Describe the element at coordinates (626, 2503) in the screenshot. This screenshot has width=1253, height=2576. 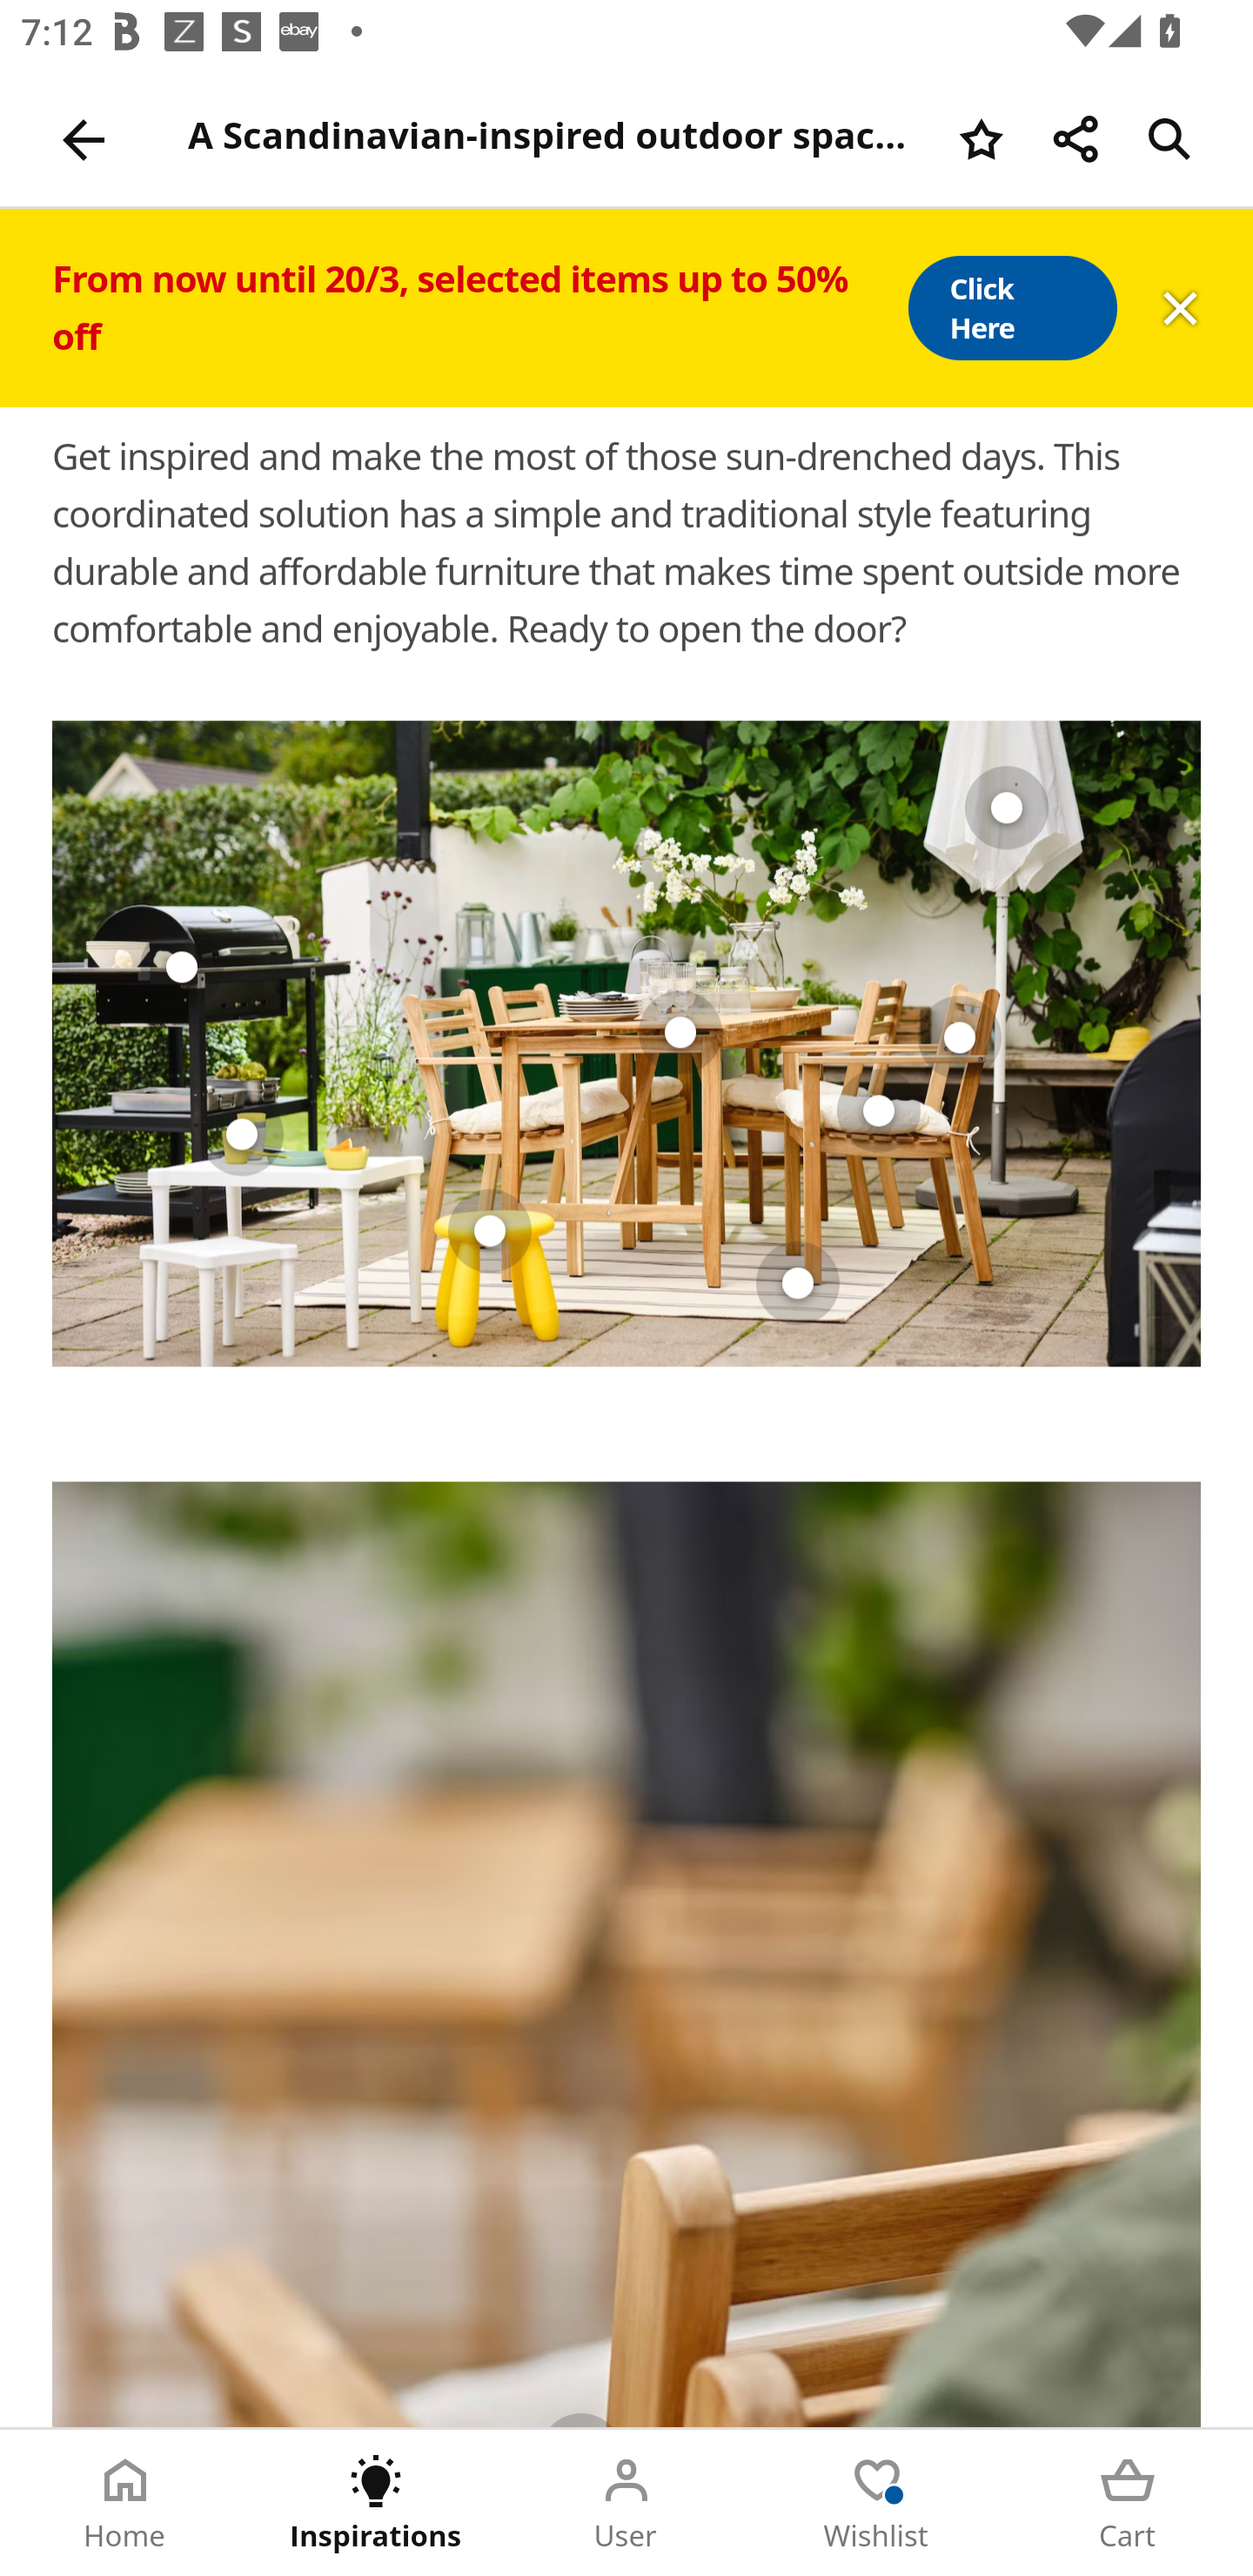
I see `User
Tab 3 of 5` at that location.